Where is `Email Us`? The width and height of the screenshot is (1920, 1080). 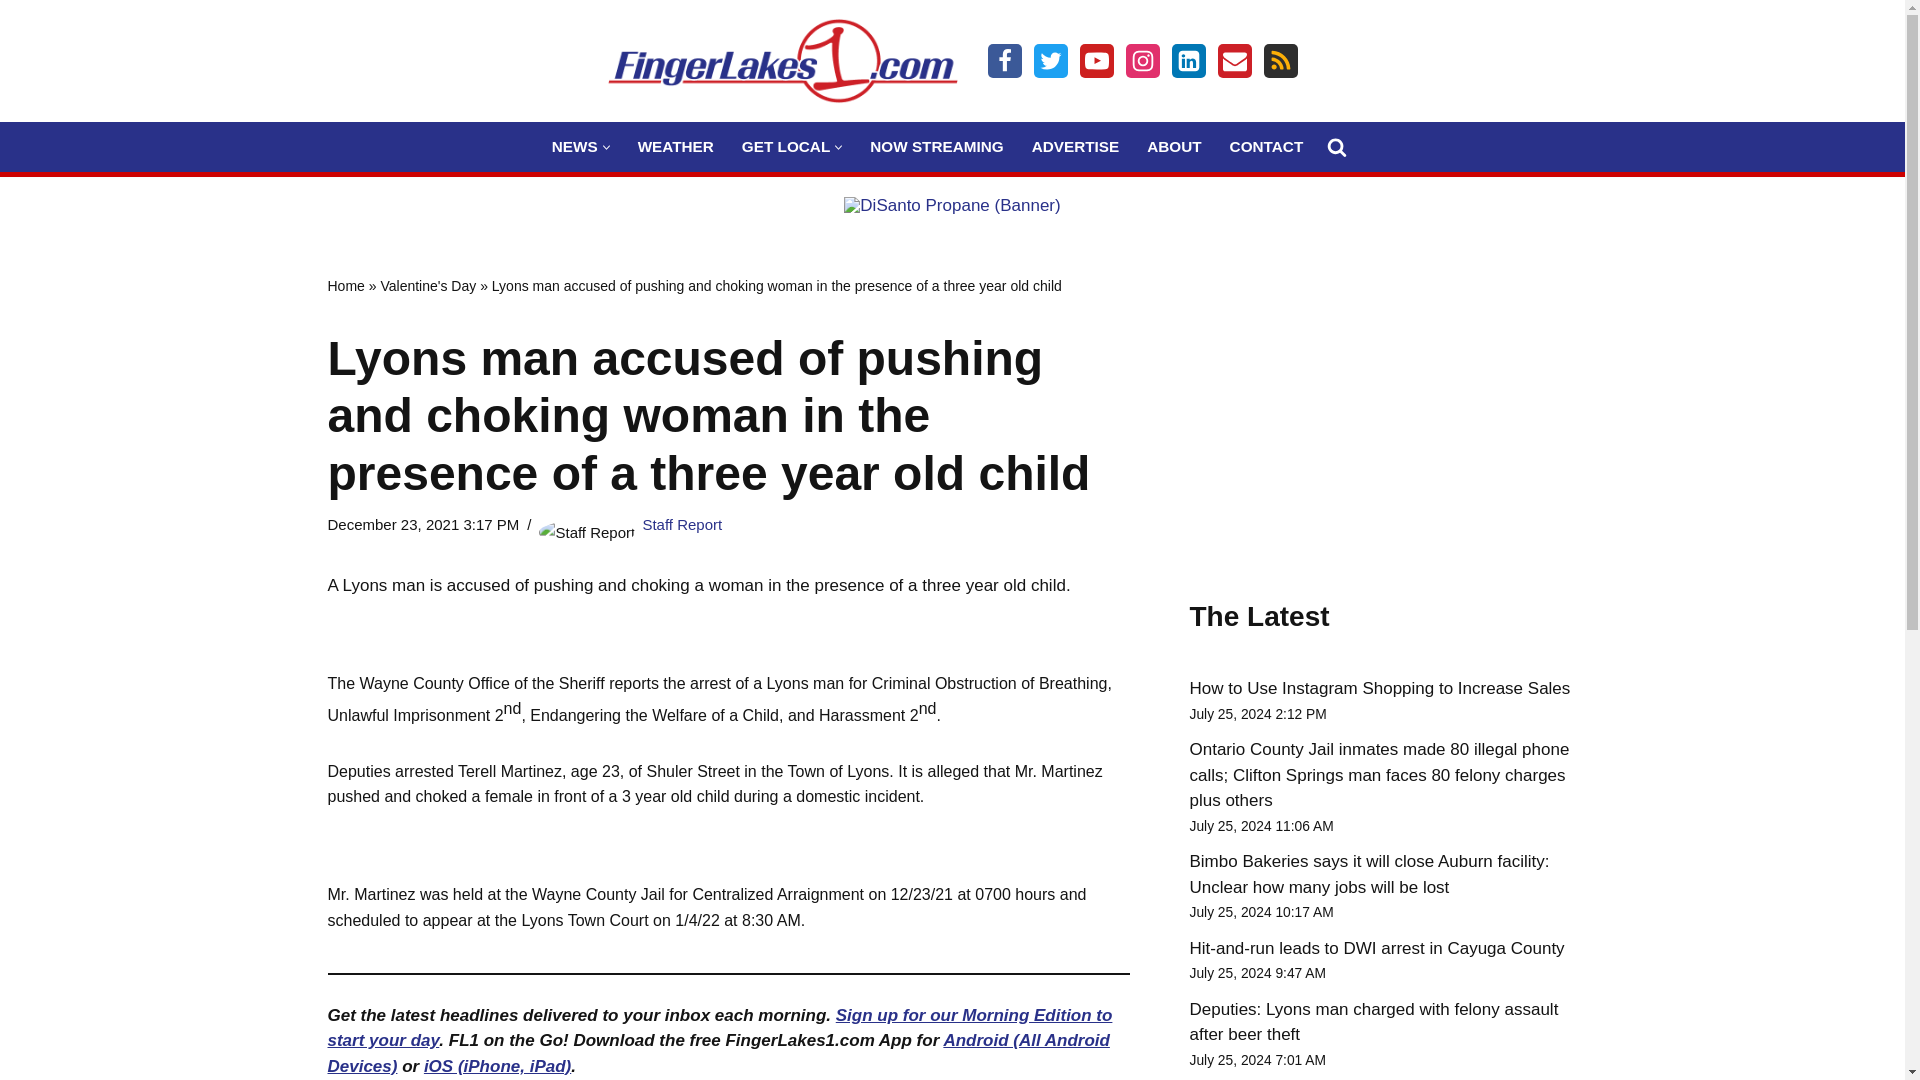 Email Us is located at coordinates (1234, 60).